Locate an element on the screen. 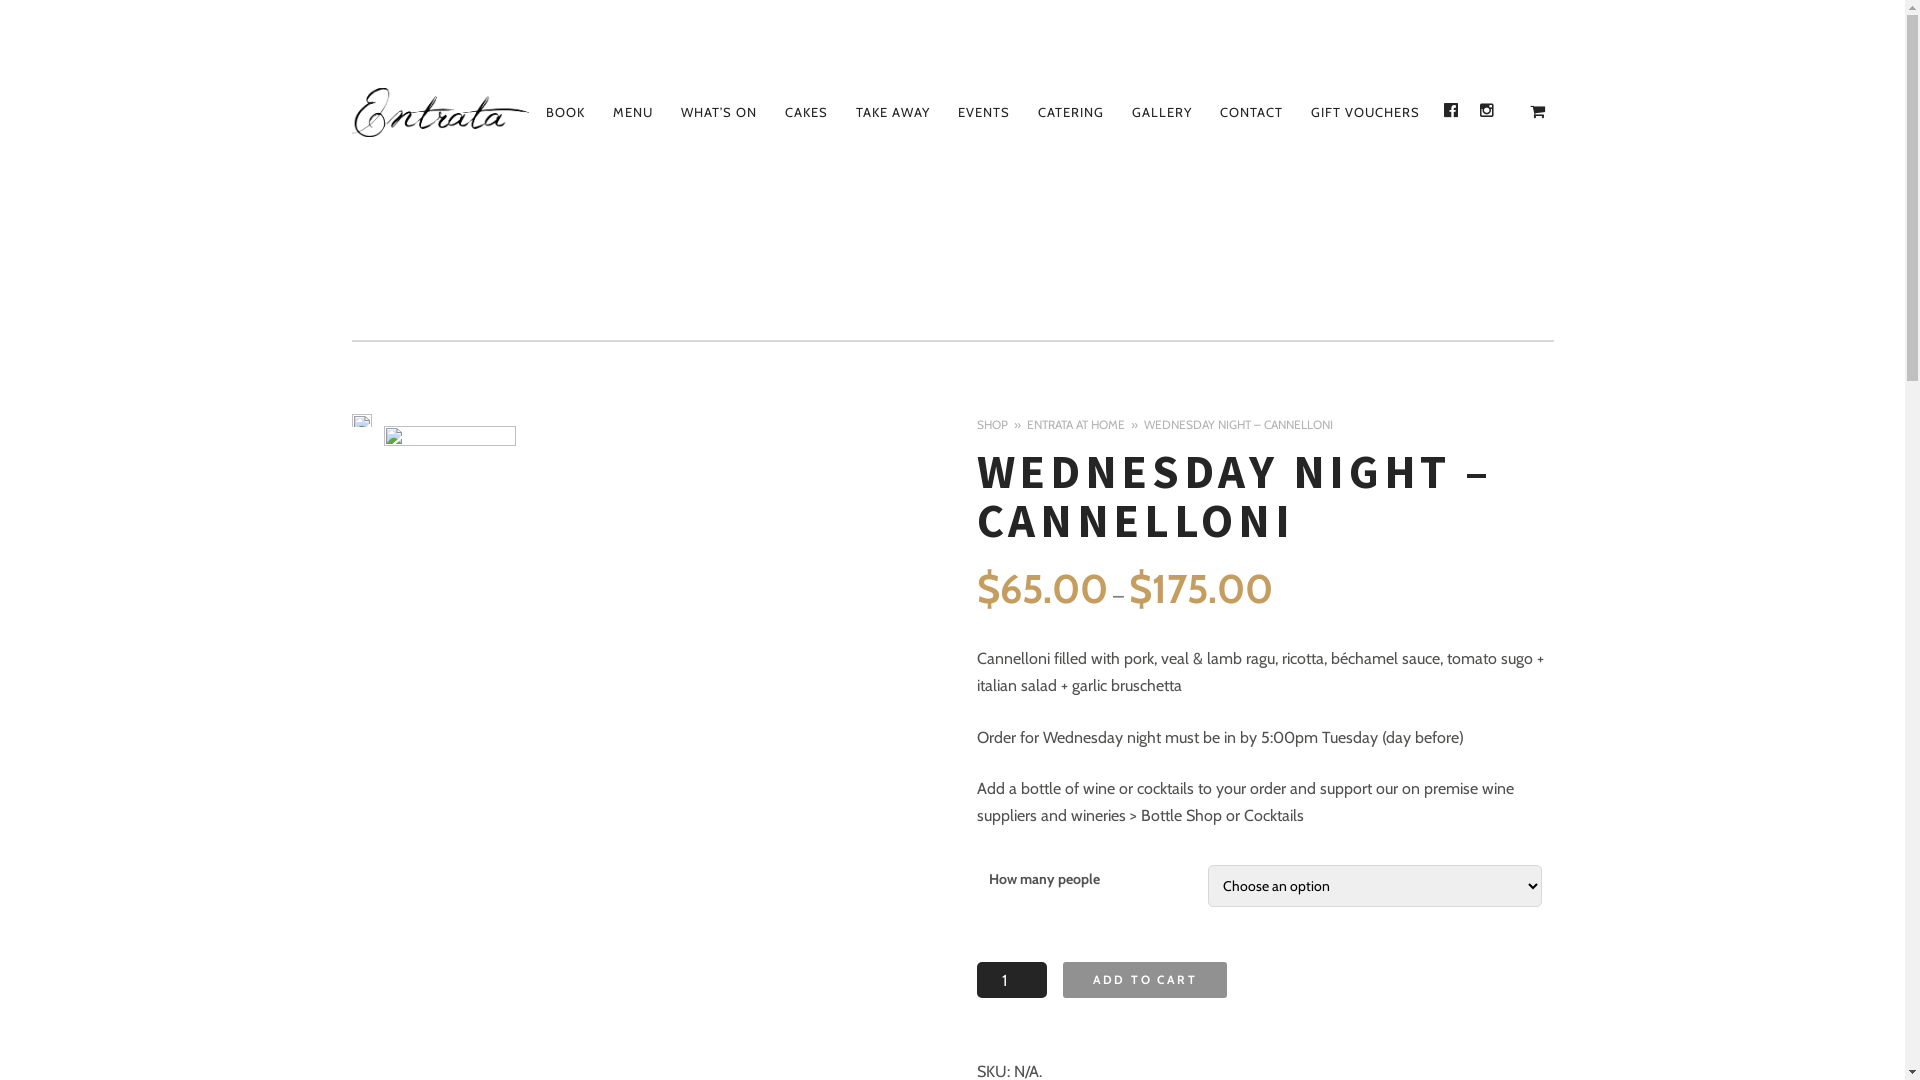 This screenshot has height=1080, width=1920. Cannelloni-with-Meat is located at coordinates (450, 492).